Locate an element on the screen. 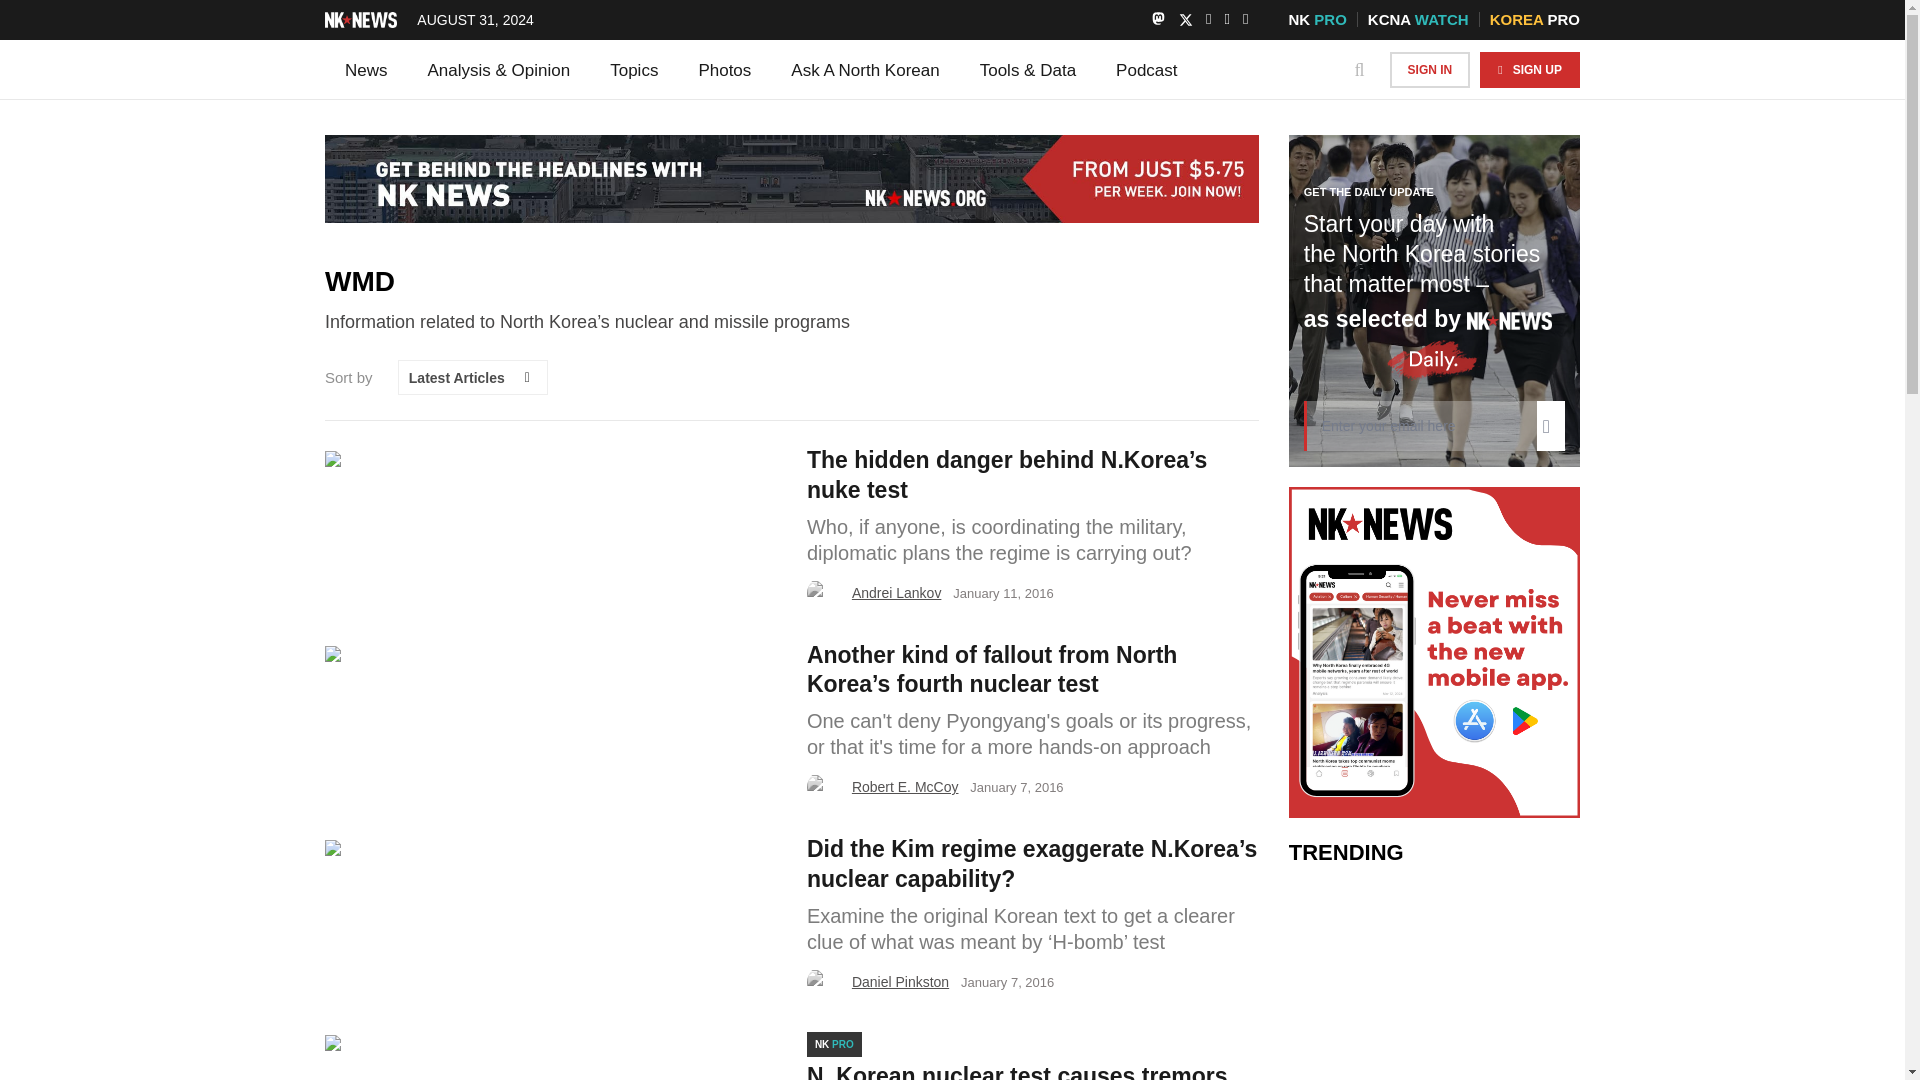  KOREA PRO is located at coordinates (1534, 19).